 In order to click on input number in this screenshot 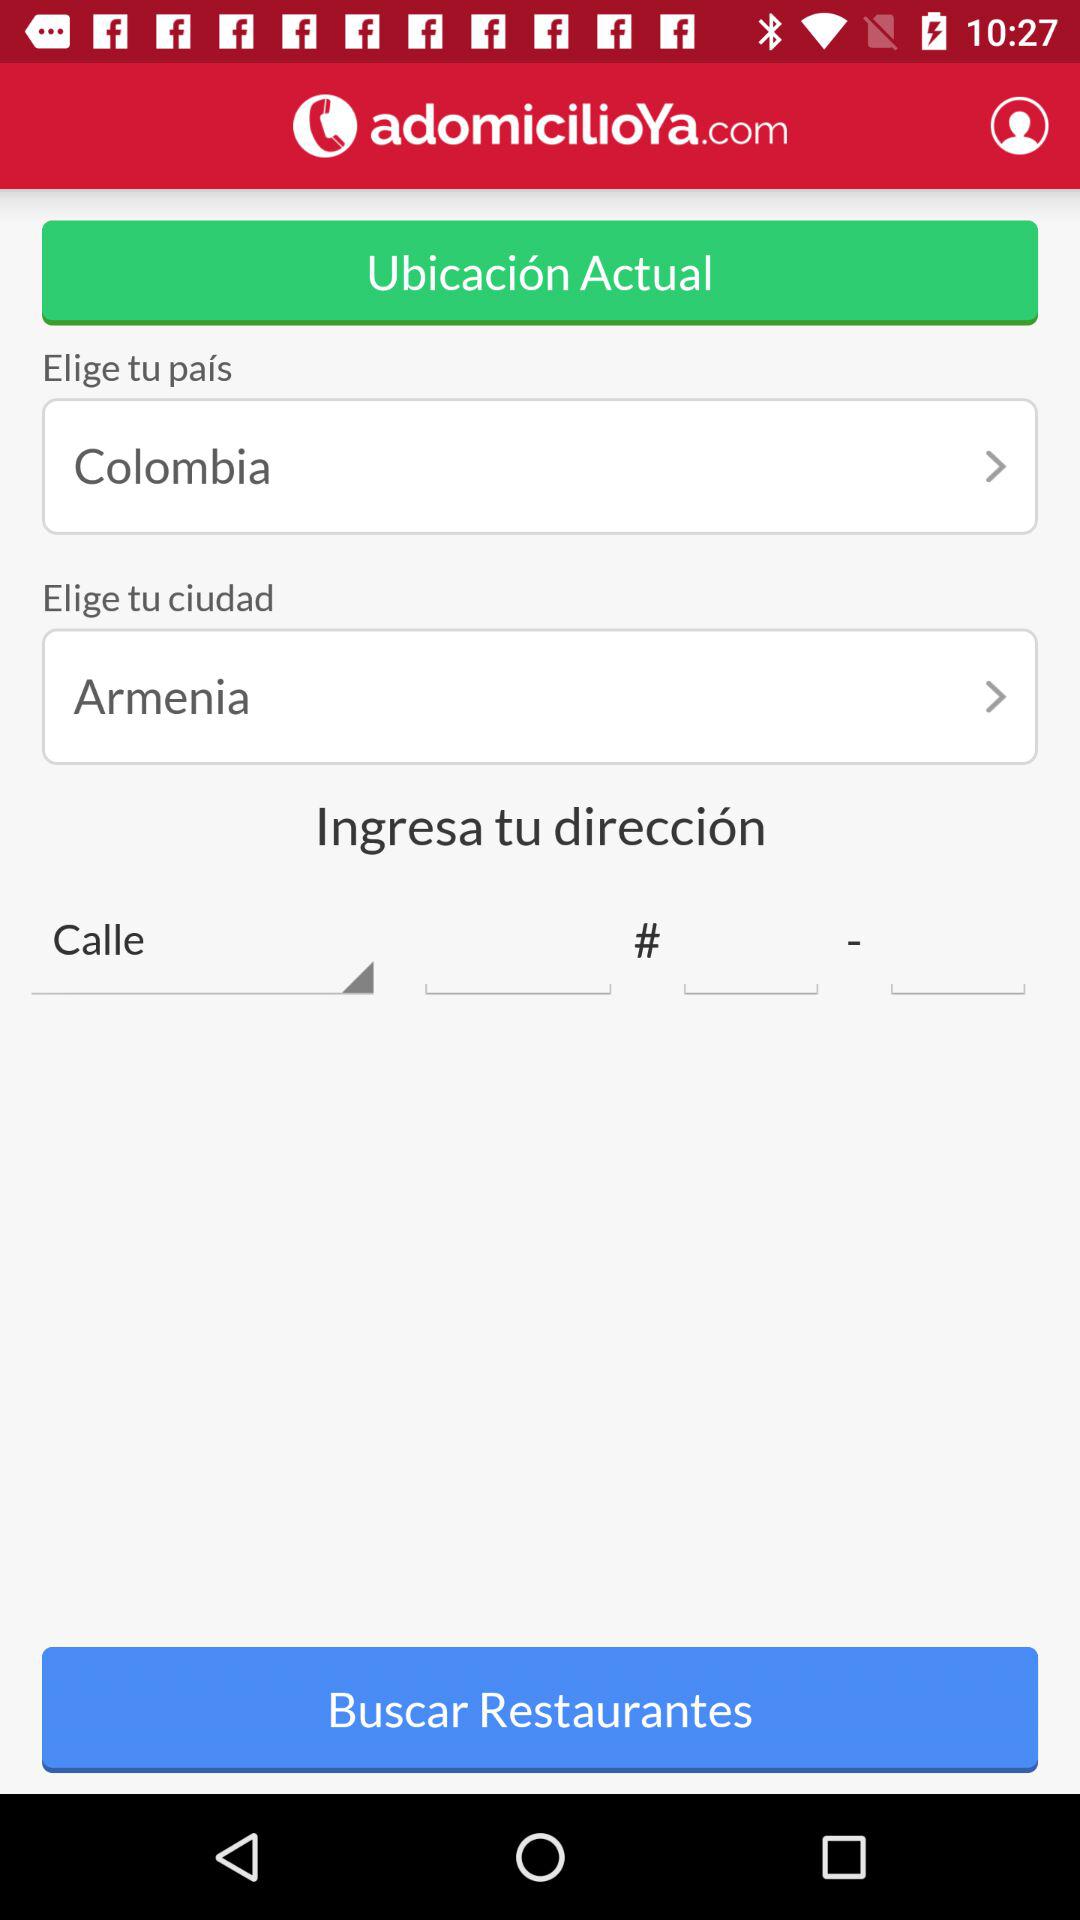, I will do `click(958, 940)`.